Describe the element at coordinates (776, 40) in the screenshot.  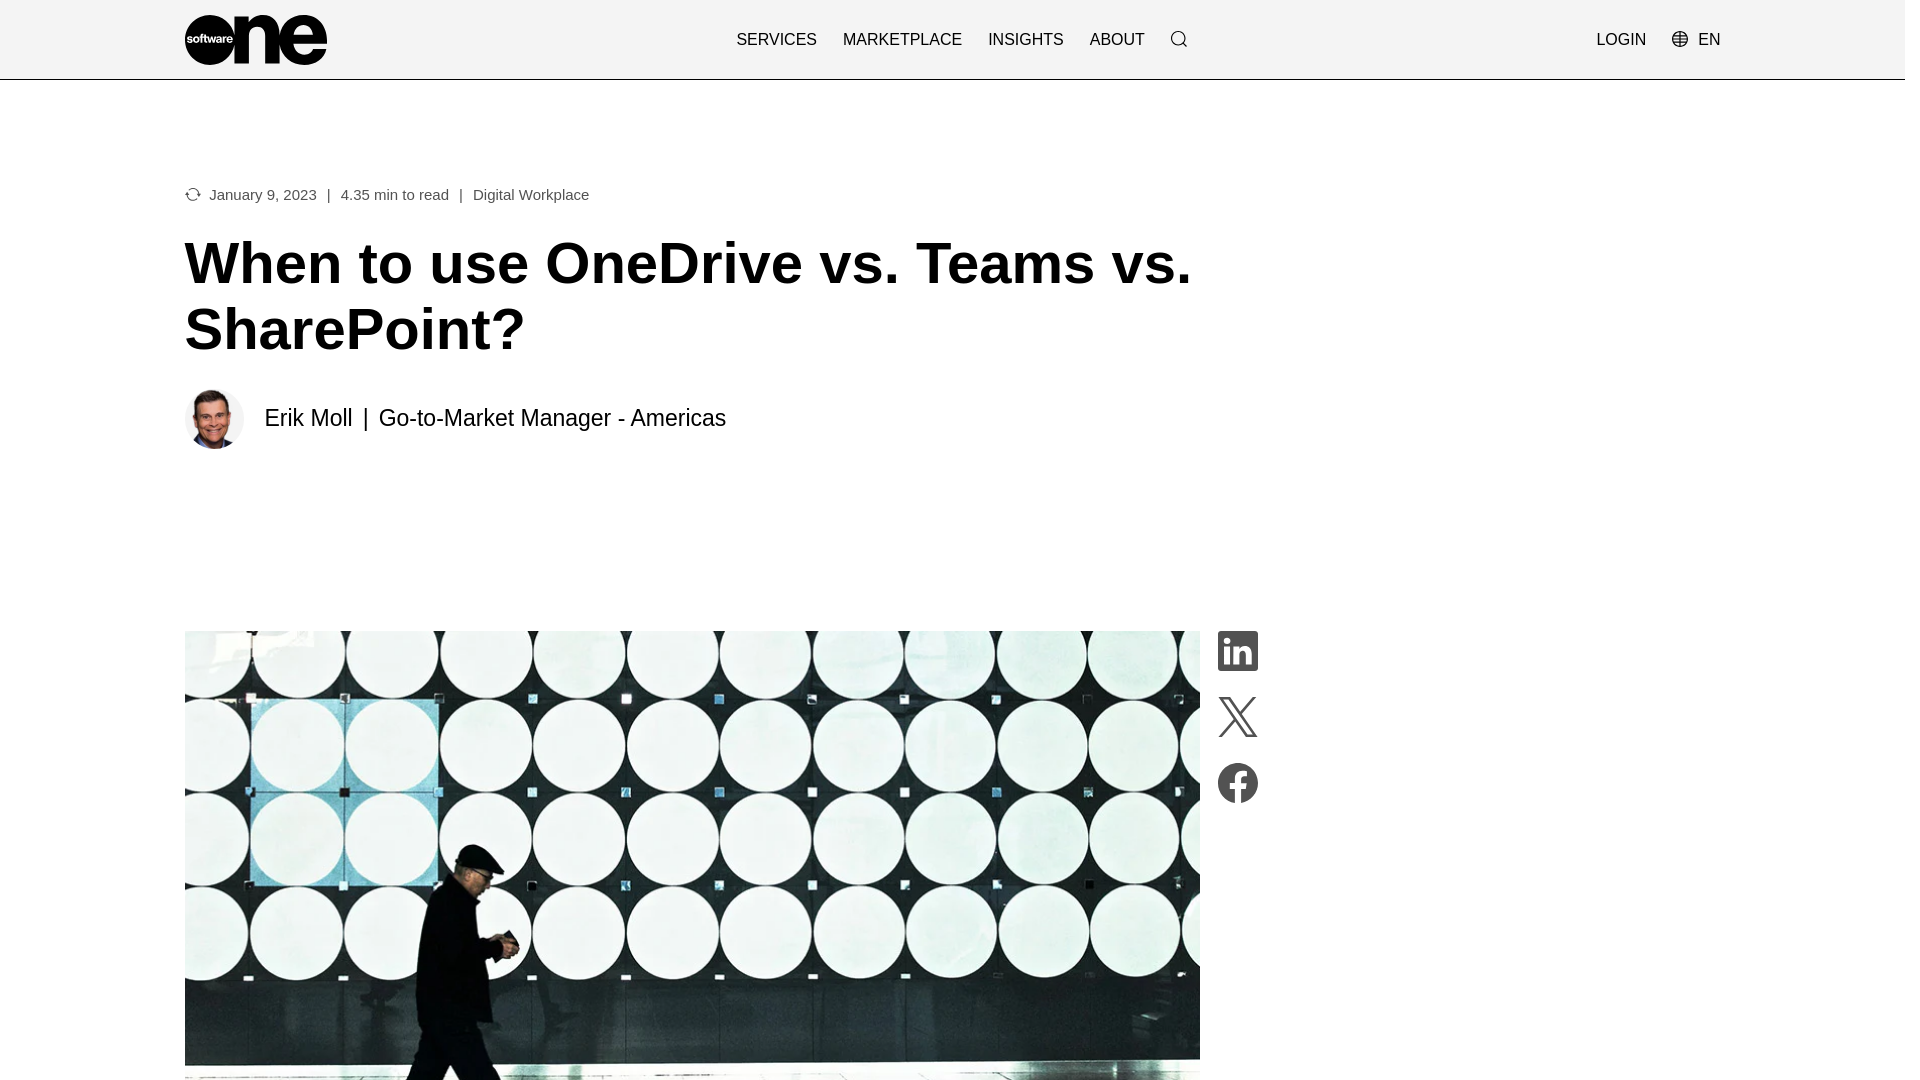
I see `SERVICES` at that location.